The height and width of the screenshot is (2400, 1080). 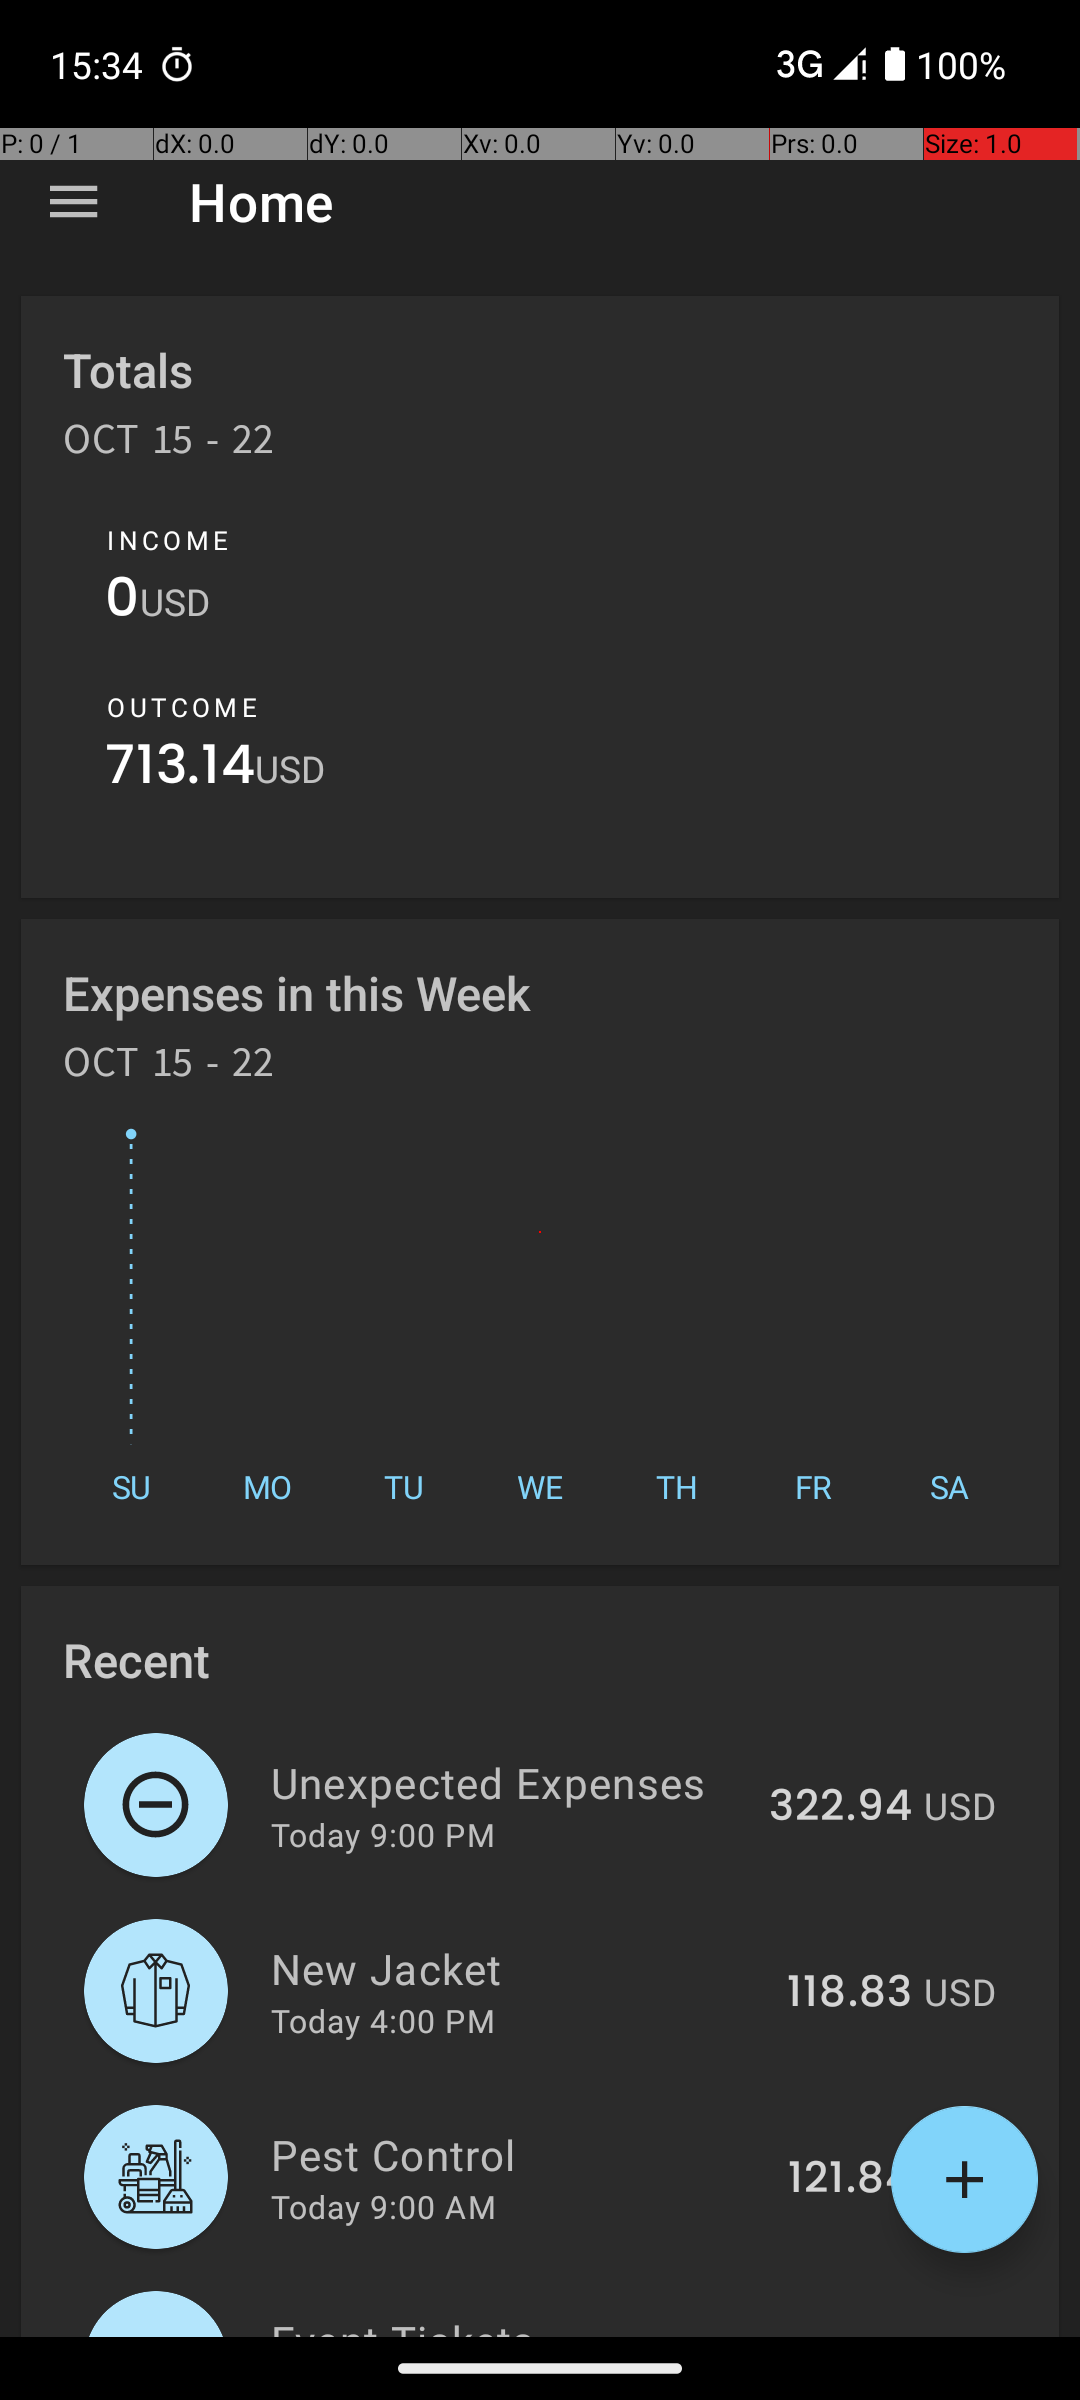 I want to click on New Jacket, so click(x=518, y=1968).